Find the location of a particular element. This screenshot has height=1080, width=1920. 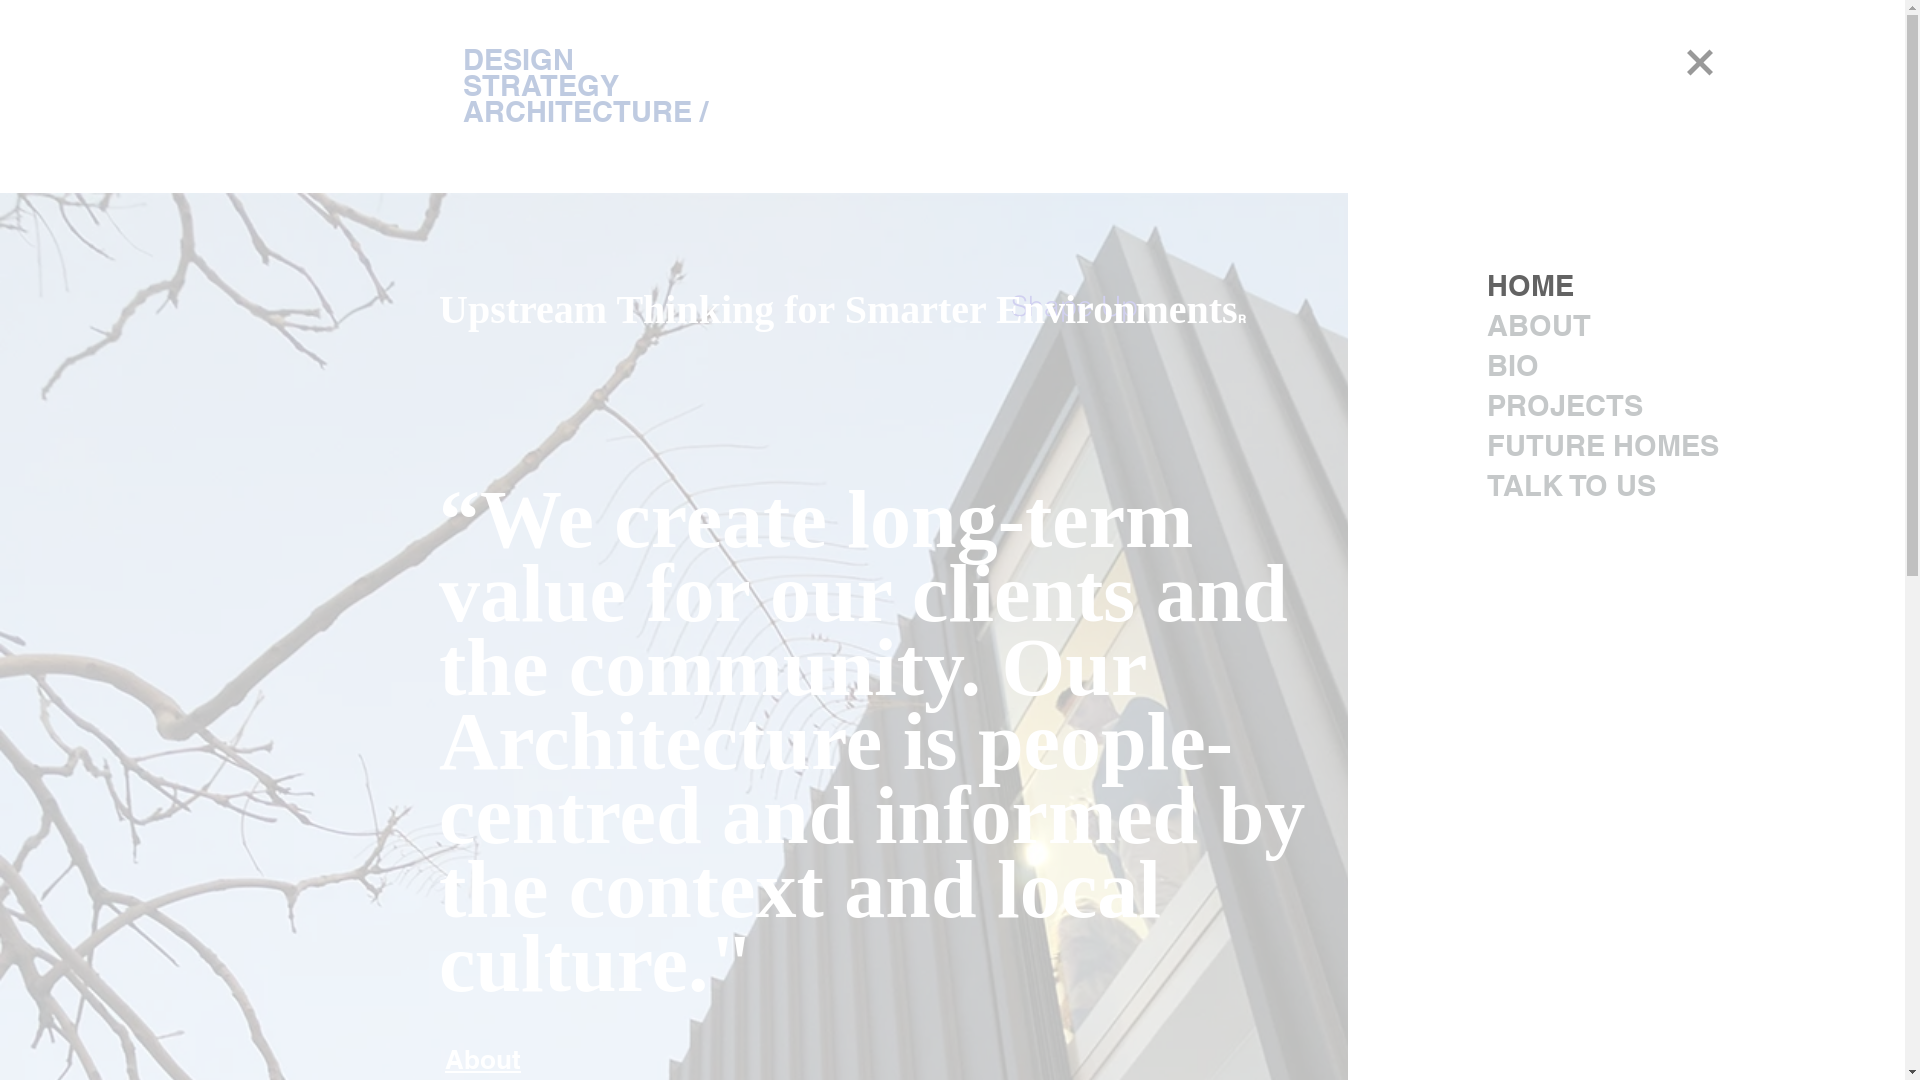

Back to site is located at coordinates (1700, 62).